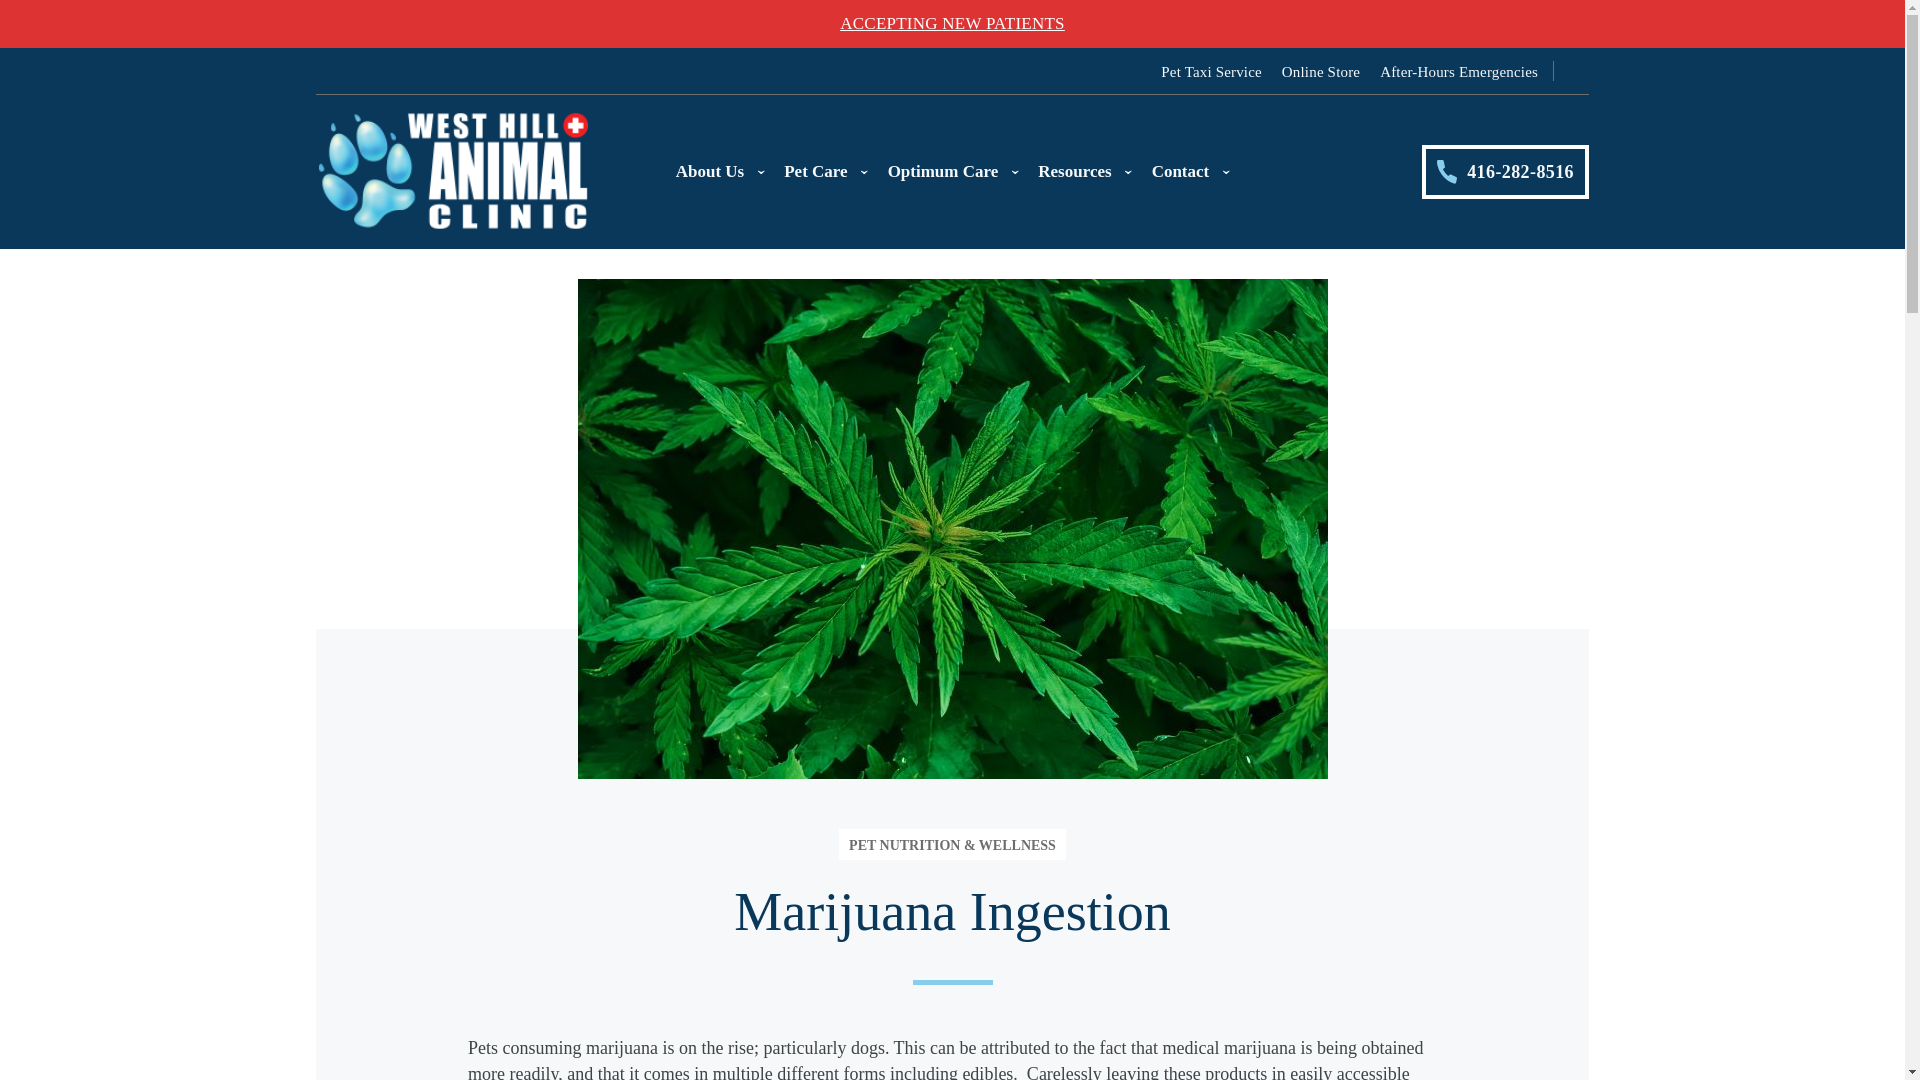 The image size is (1920, 1080). What do you see at coordinates (720, 172) in the screenshot?
I see `About Us` at bounding box center [720, 172].